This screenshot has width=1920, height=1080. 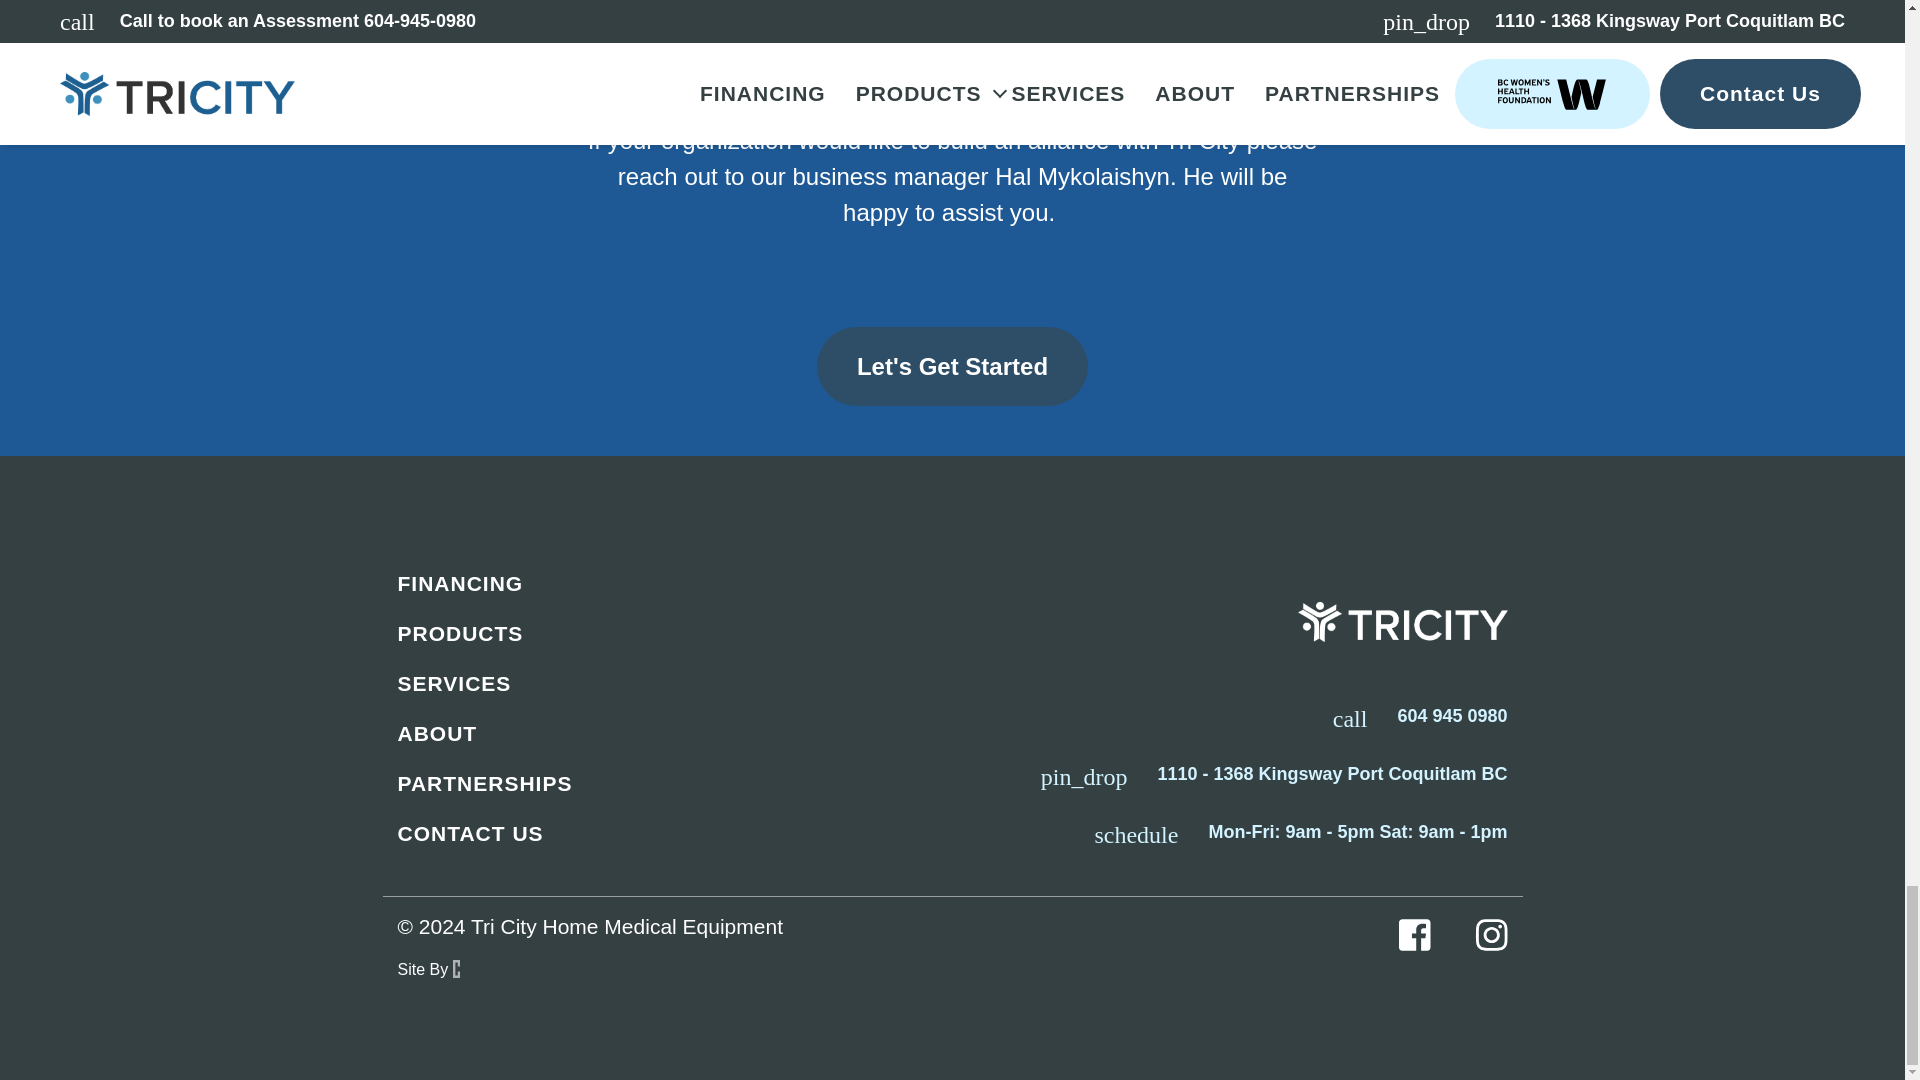 What do you see at coordinates (668, 733) in the screenshot?
I see `ABOUT` at bounding box center [668, 733].